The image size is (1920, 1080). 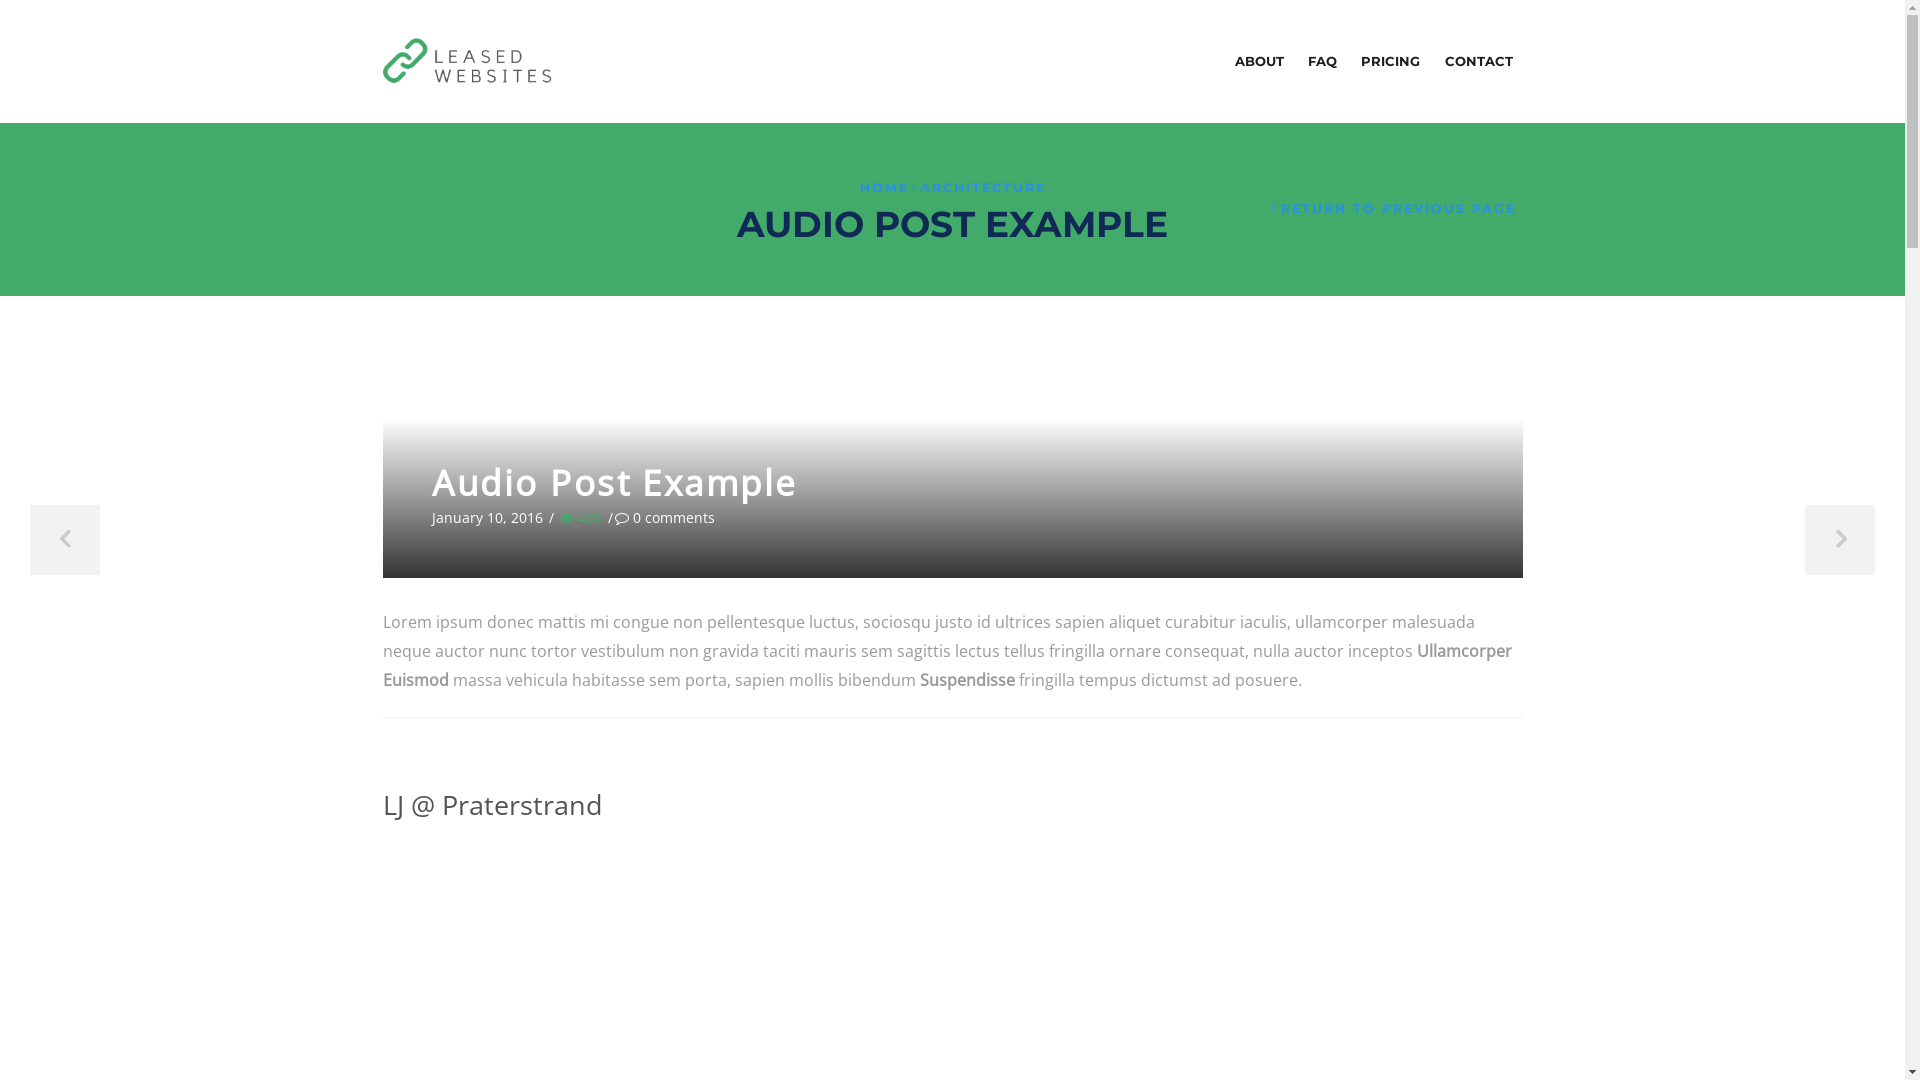 I want to click on PREVIOUS, so click(x=65, y=540).